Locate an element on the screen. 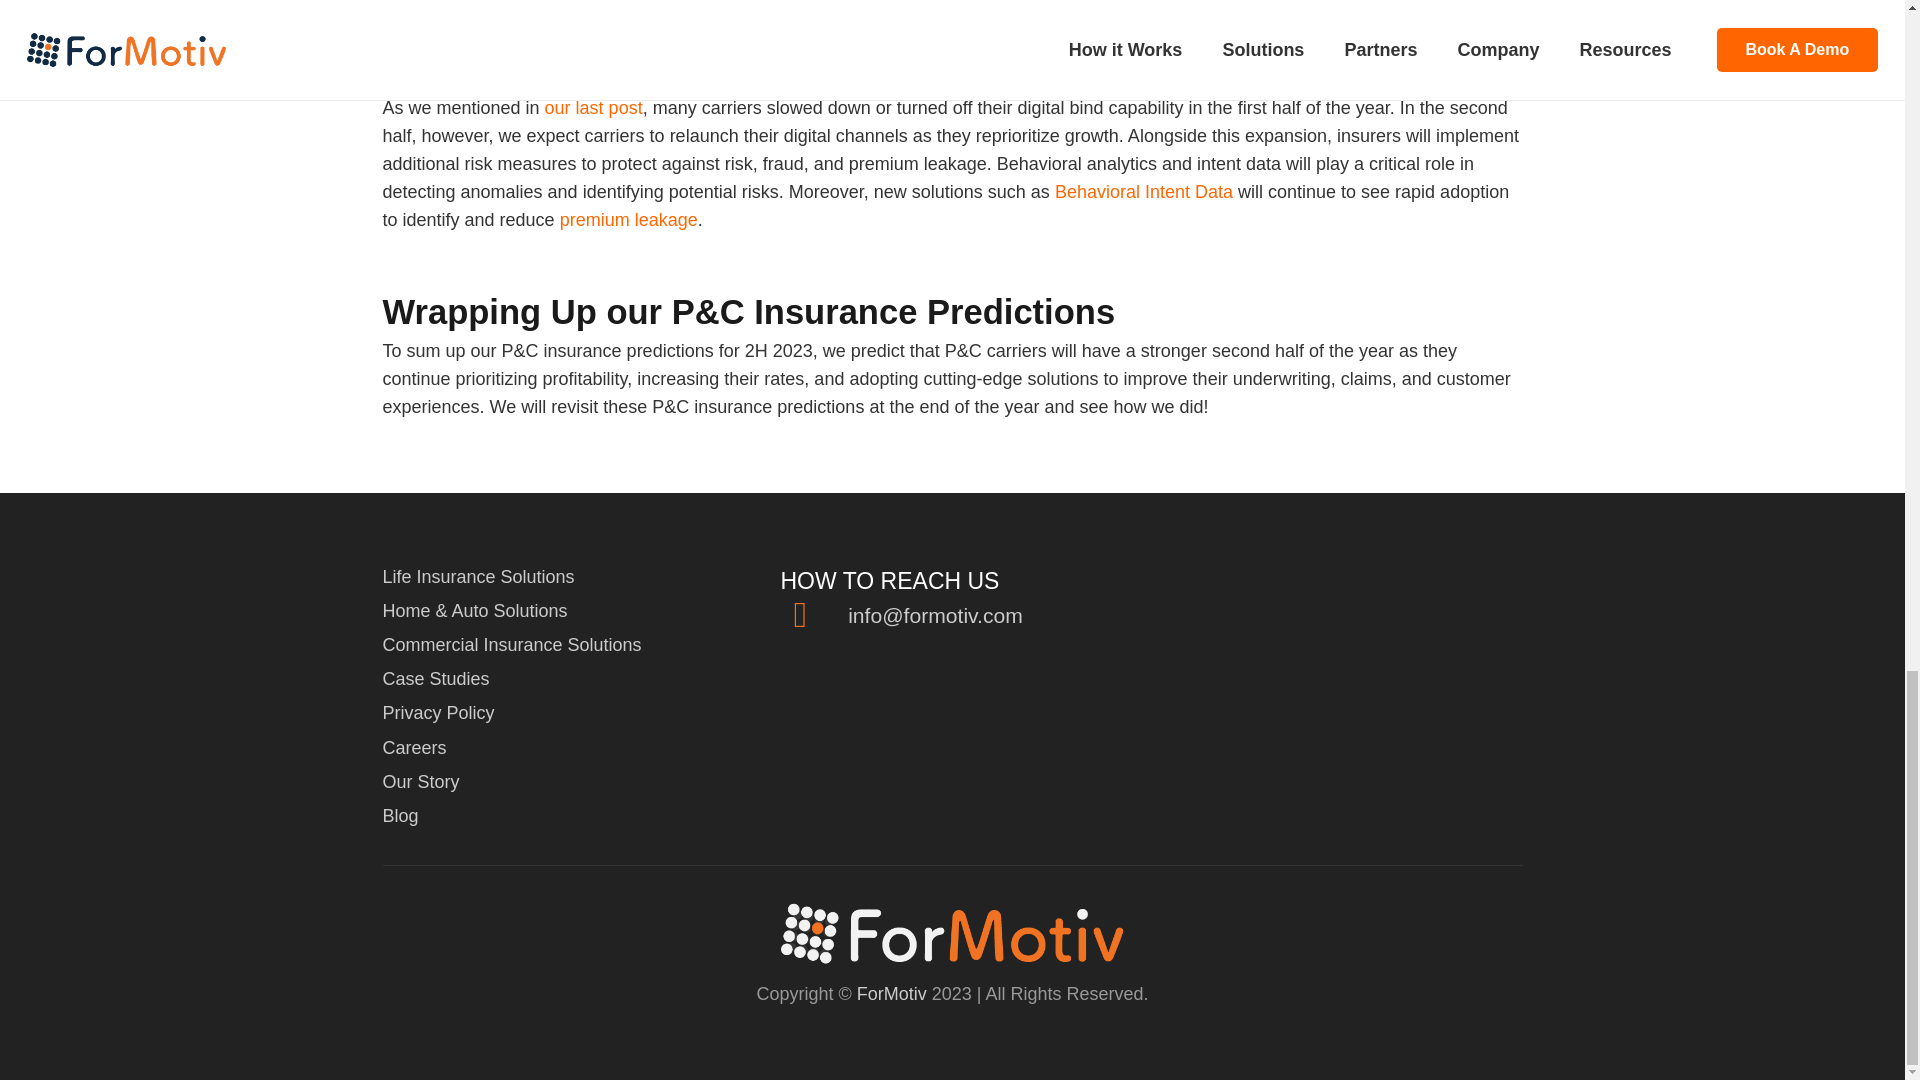  premium leakage is located at coordinates (629, 220).